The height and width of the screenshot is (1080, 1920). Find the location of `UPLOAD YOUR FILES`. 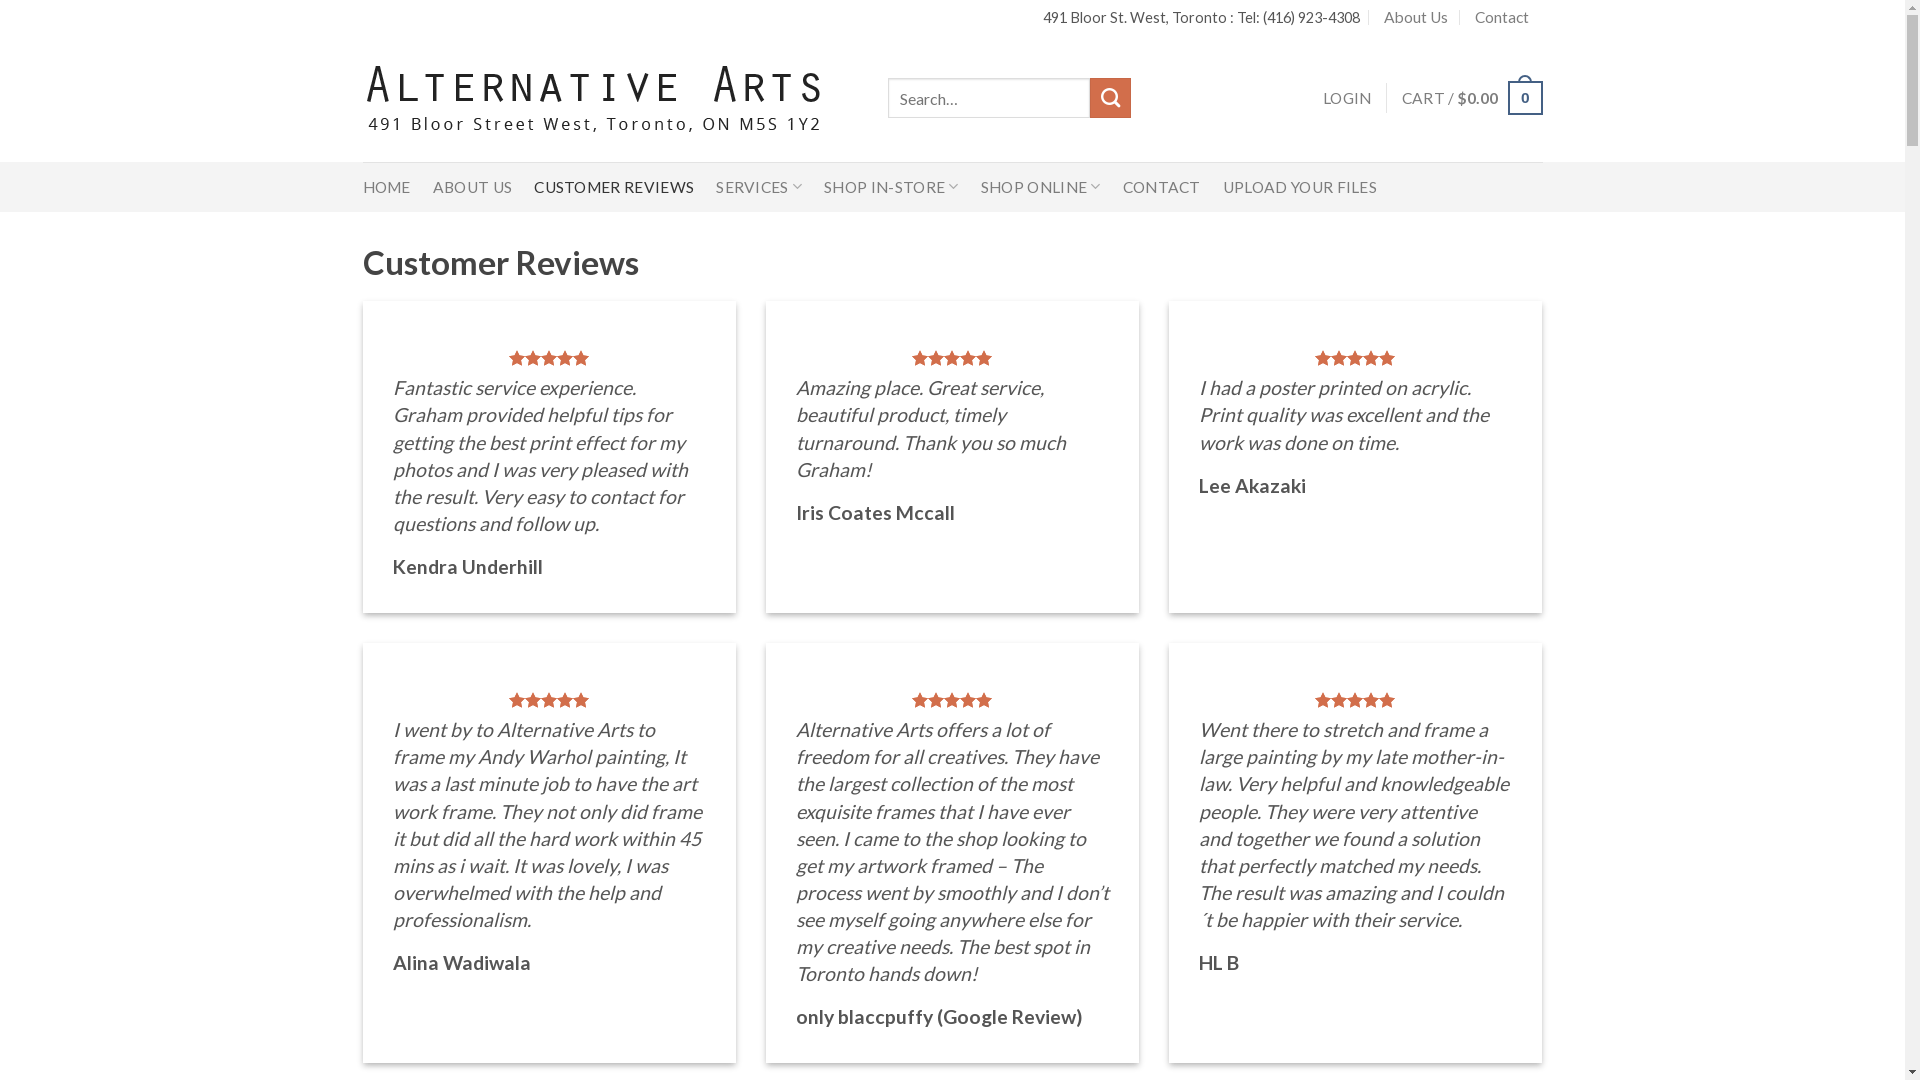

UPLOAD YOUR FILES is located at coordinates (1300, 187).